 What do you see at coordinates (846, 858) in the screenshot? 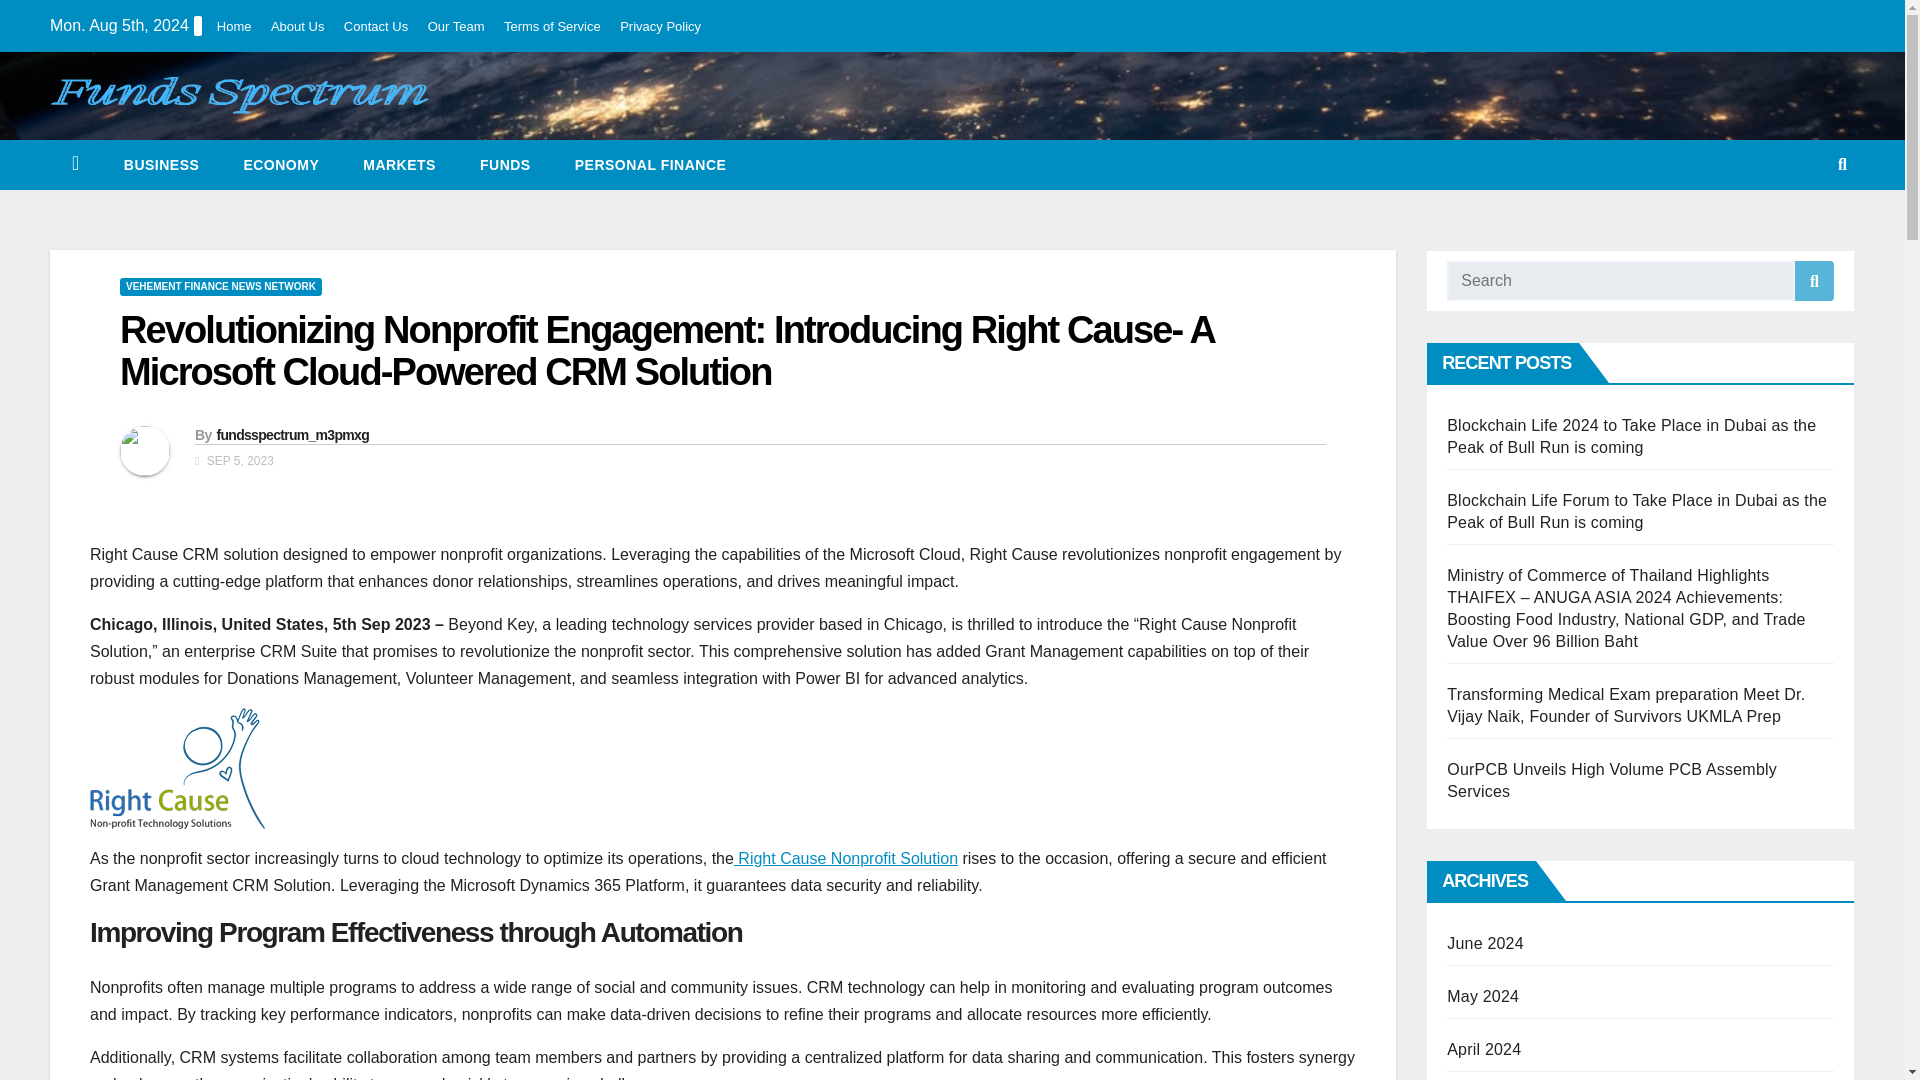
I see `Right Cause Nonprofit Solution` at bounding box center [846, 858].